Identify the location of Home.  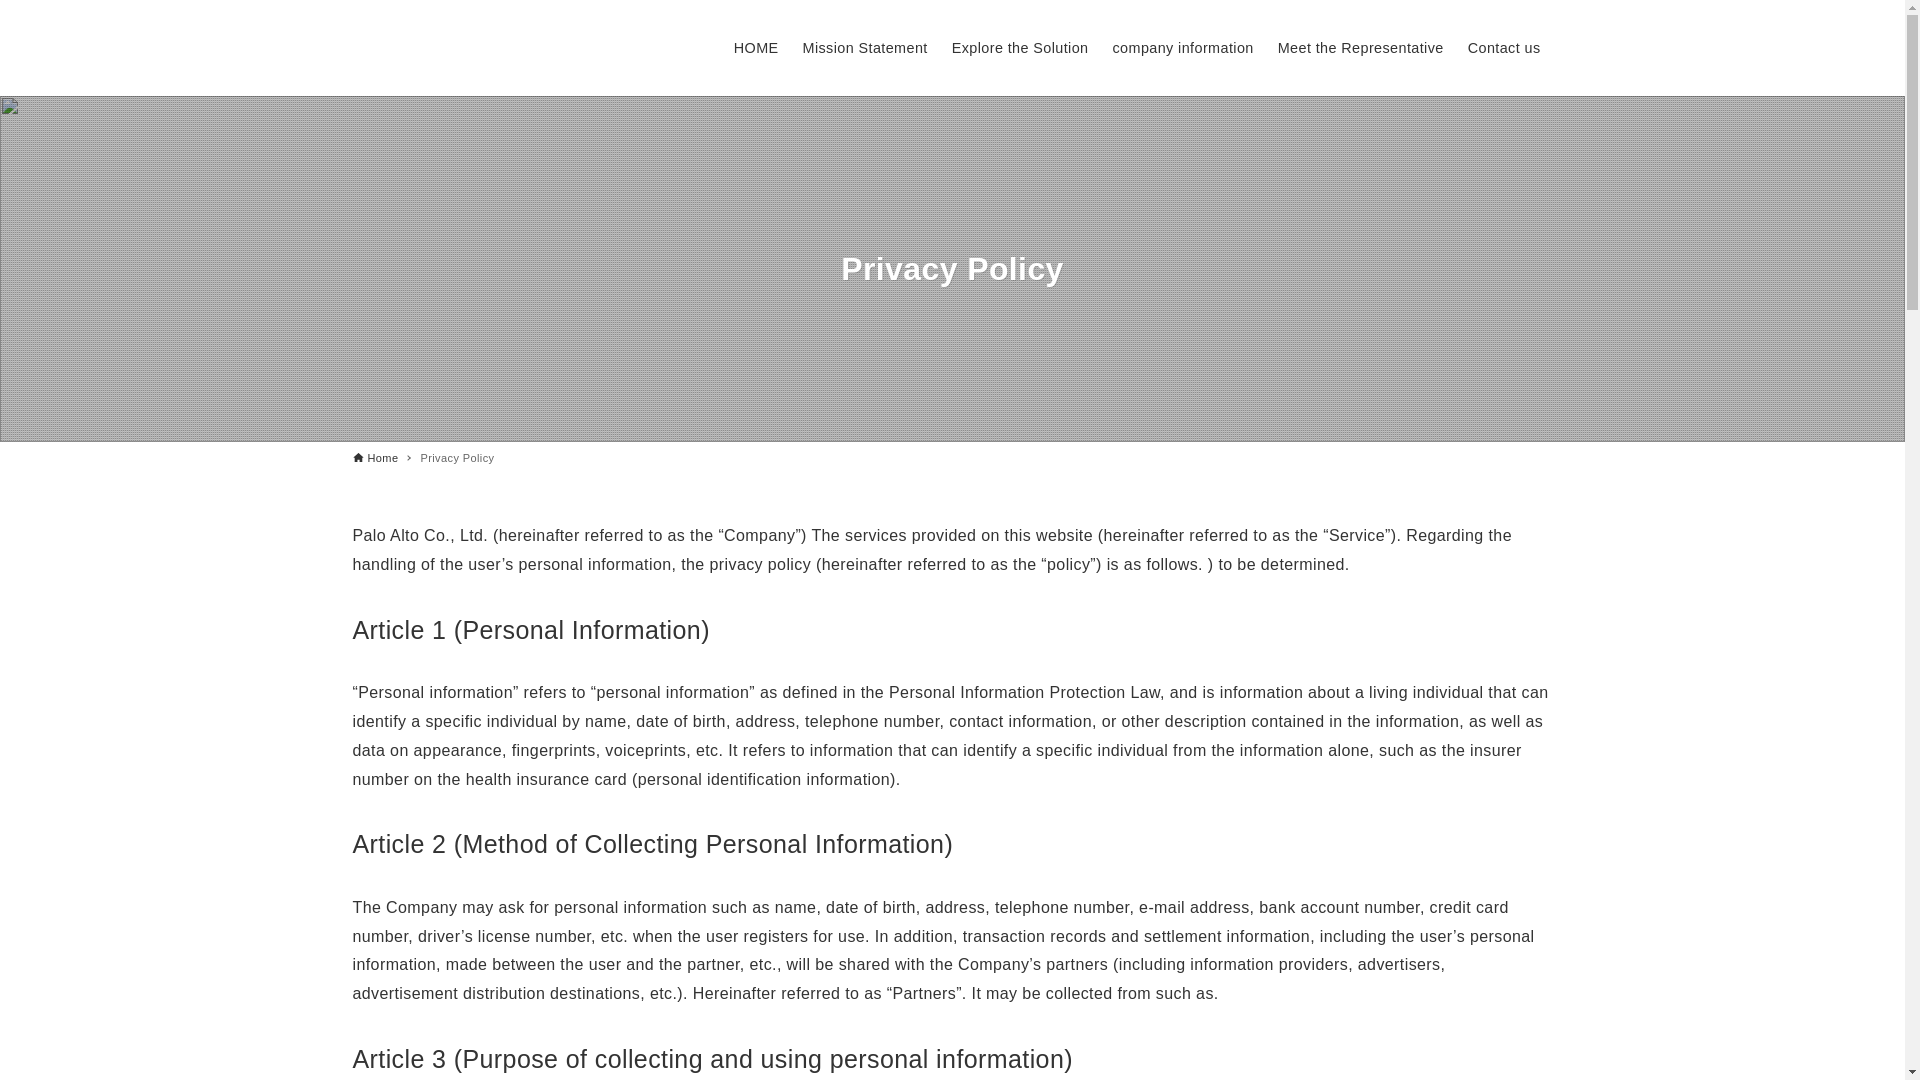
(374, 458).